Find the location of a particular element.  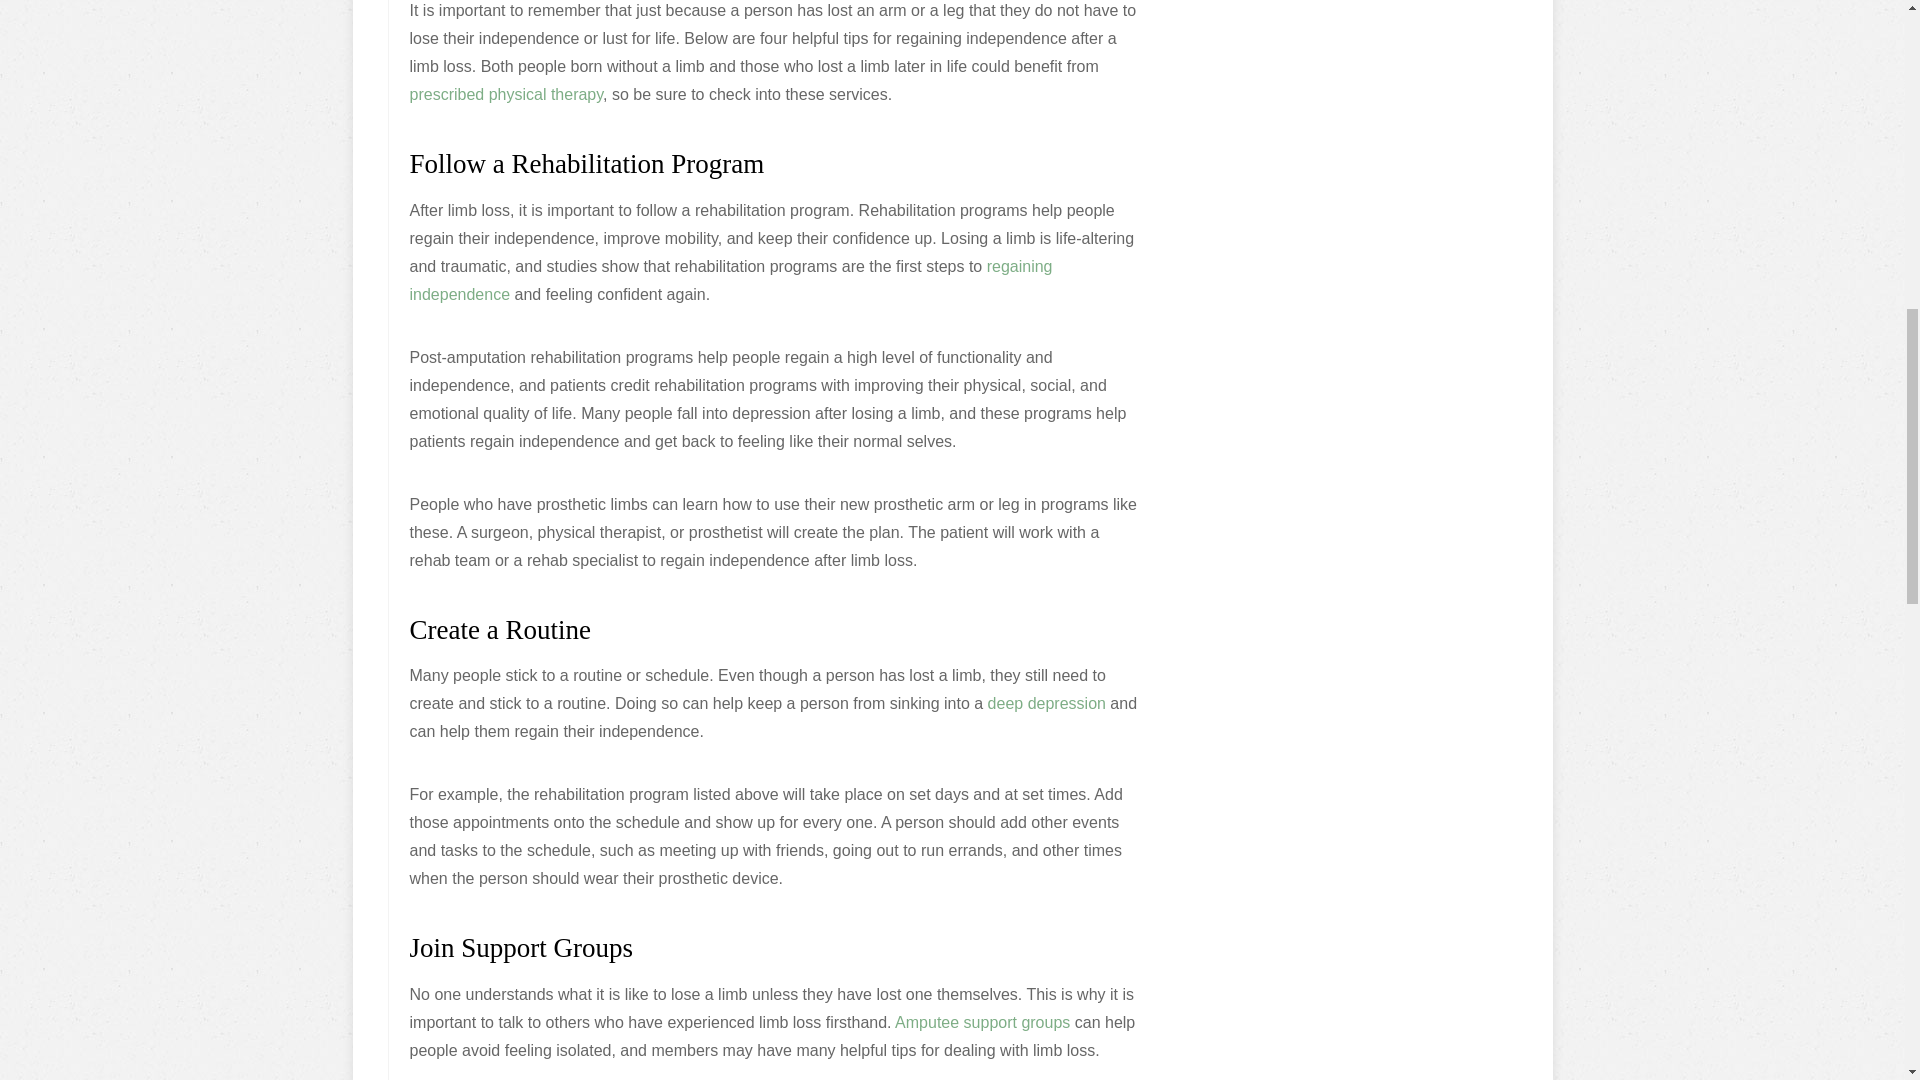

Amputee support groups is located at coordinates (982, 1022).